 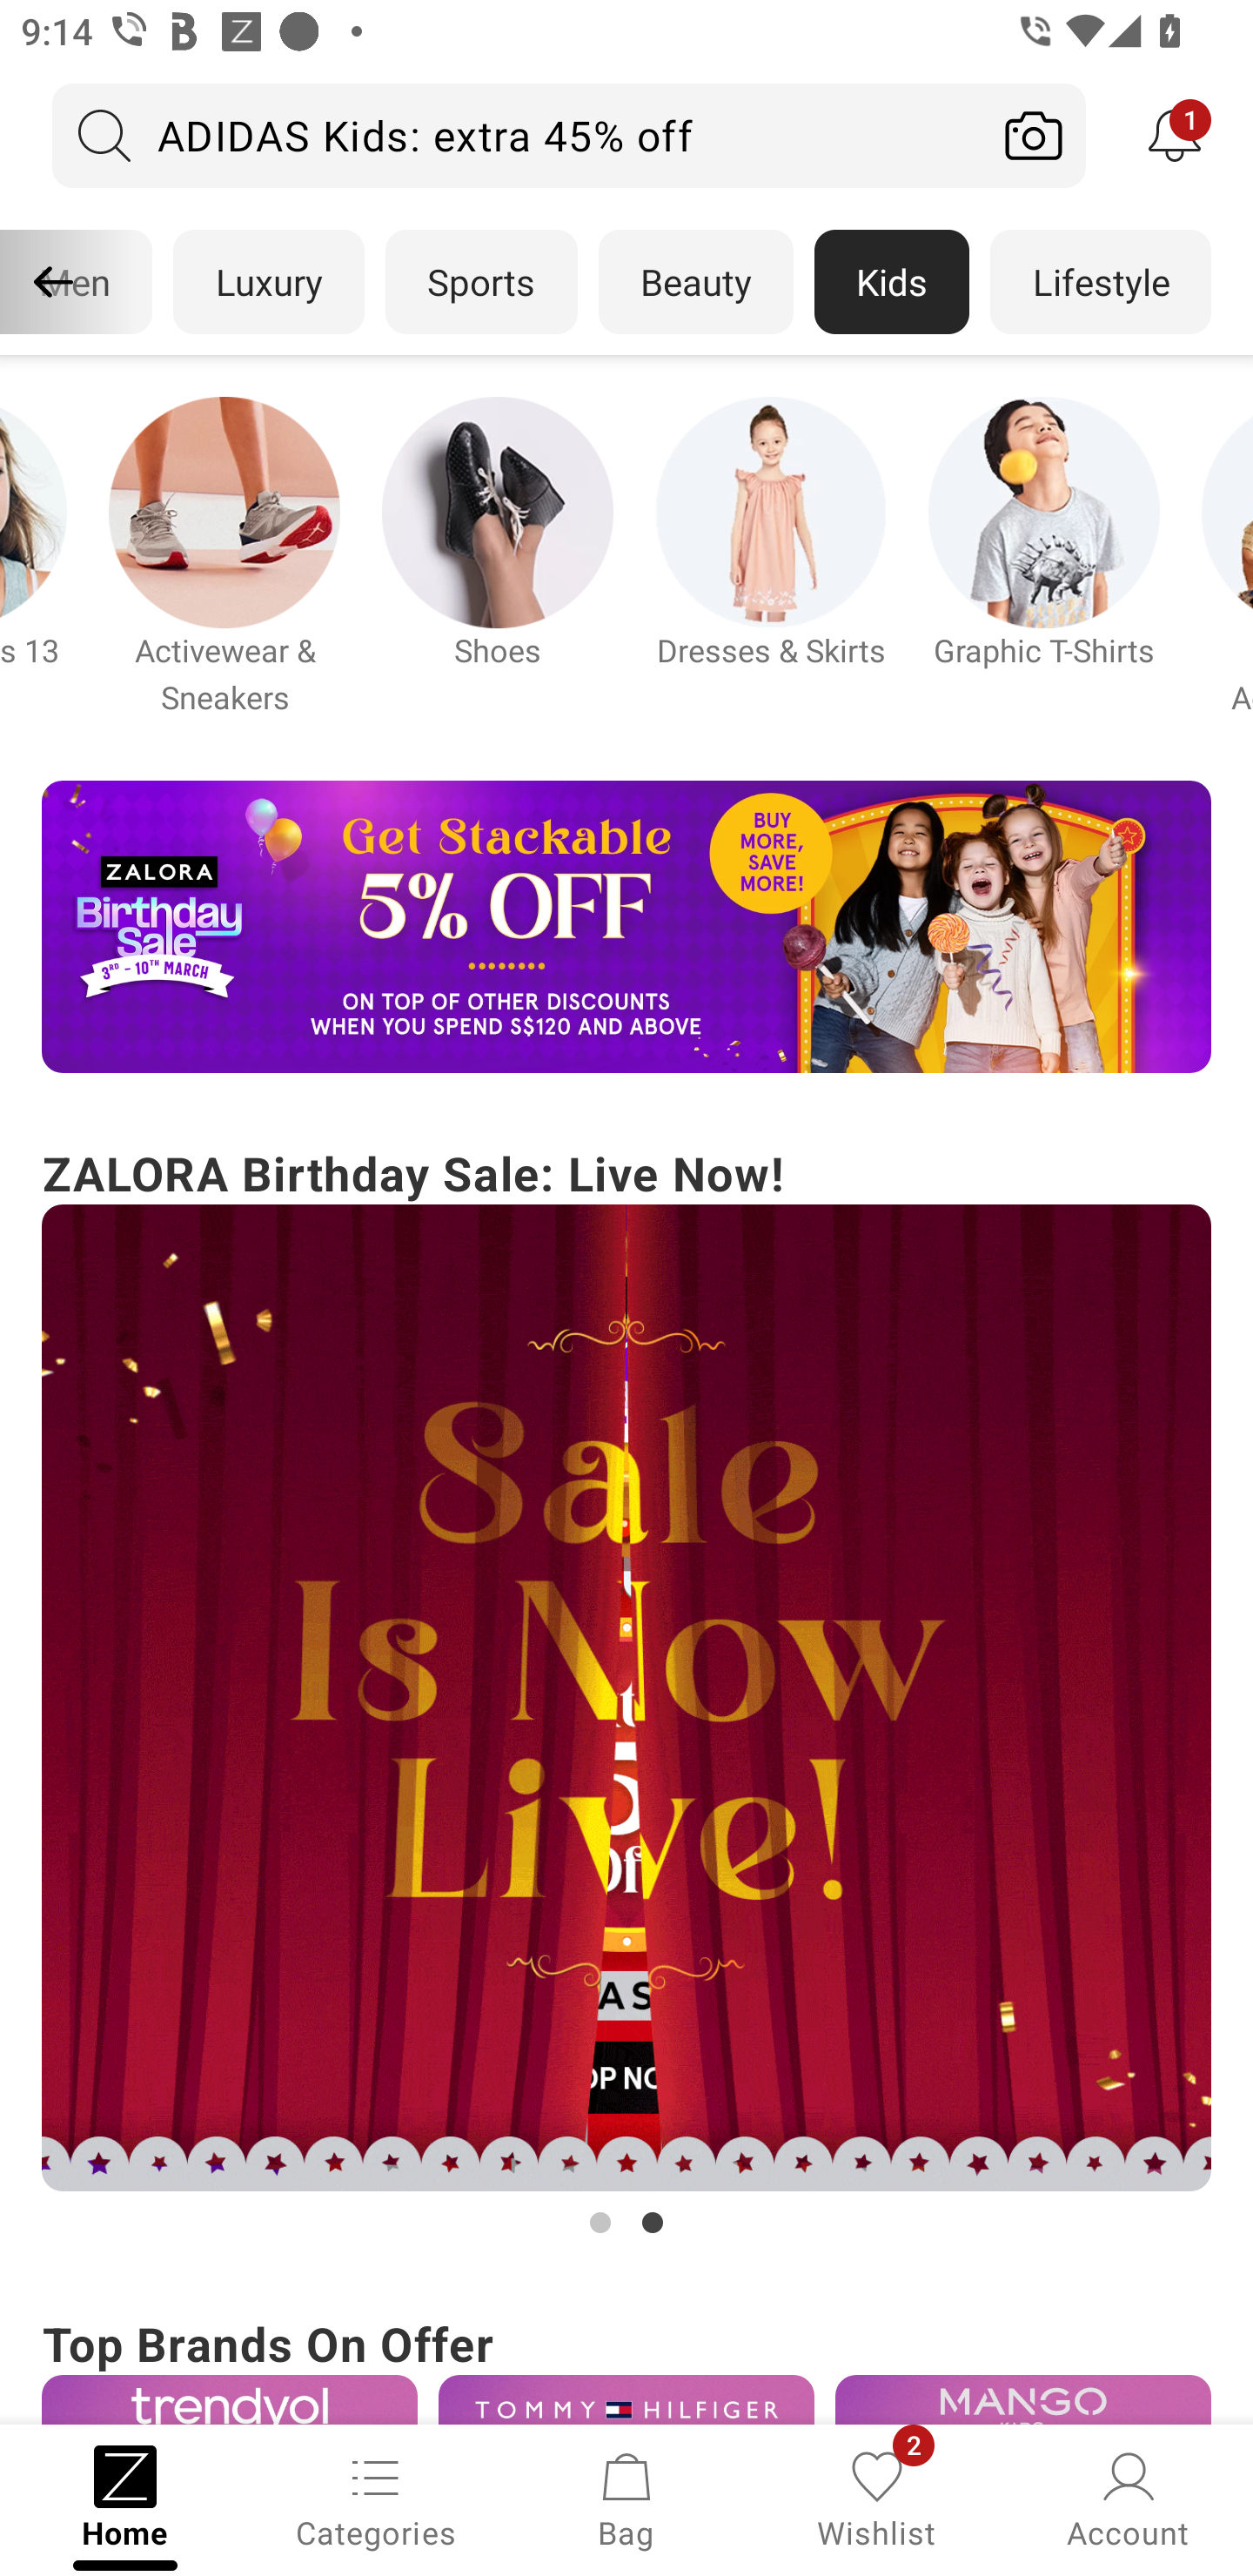 I want to click on Bag, so click(x=626, y=2498).